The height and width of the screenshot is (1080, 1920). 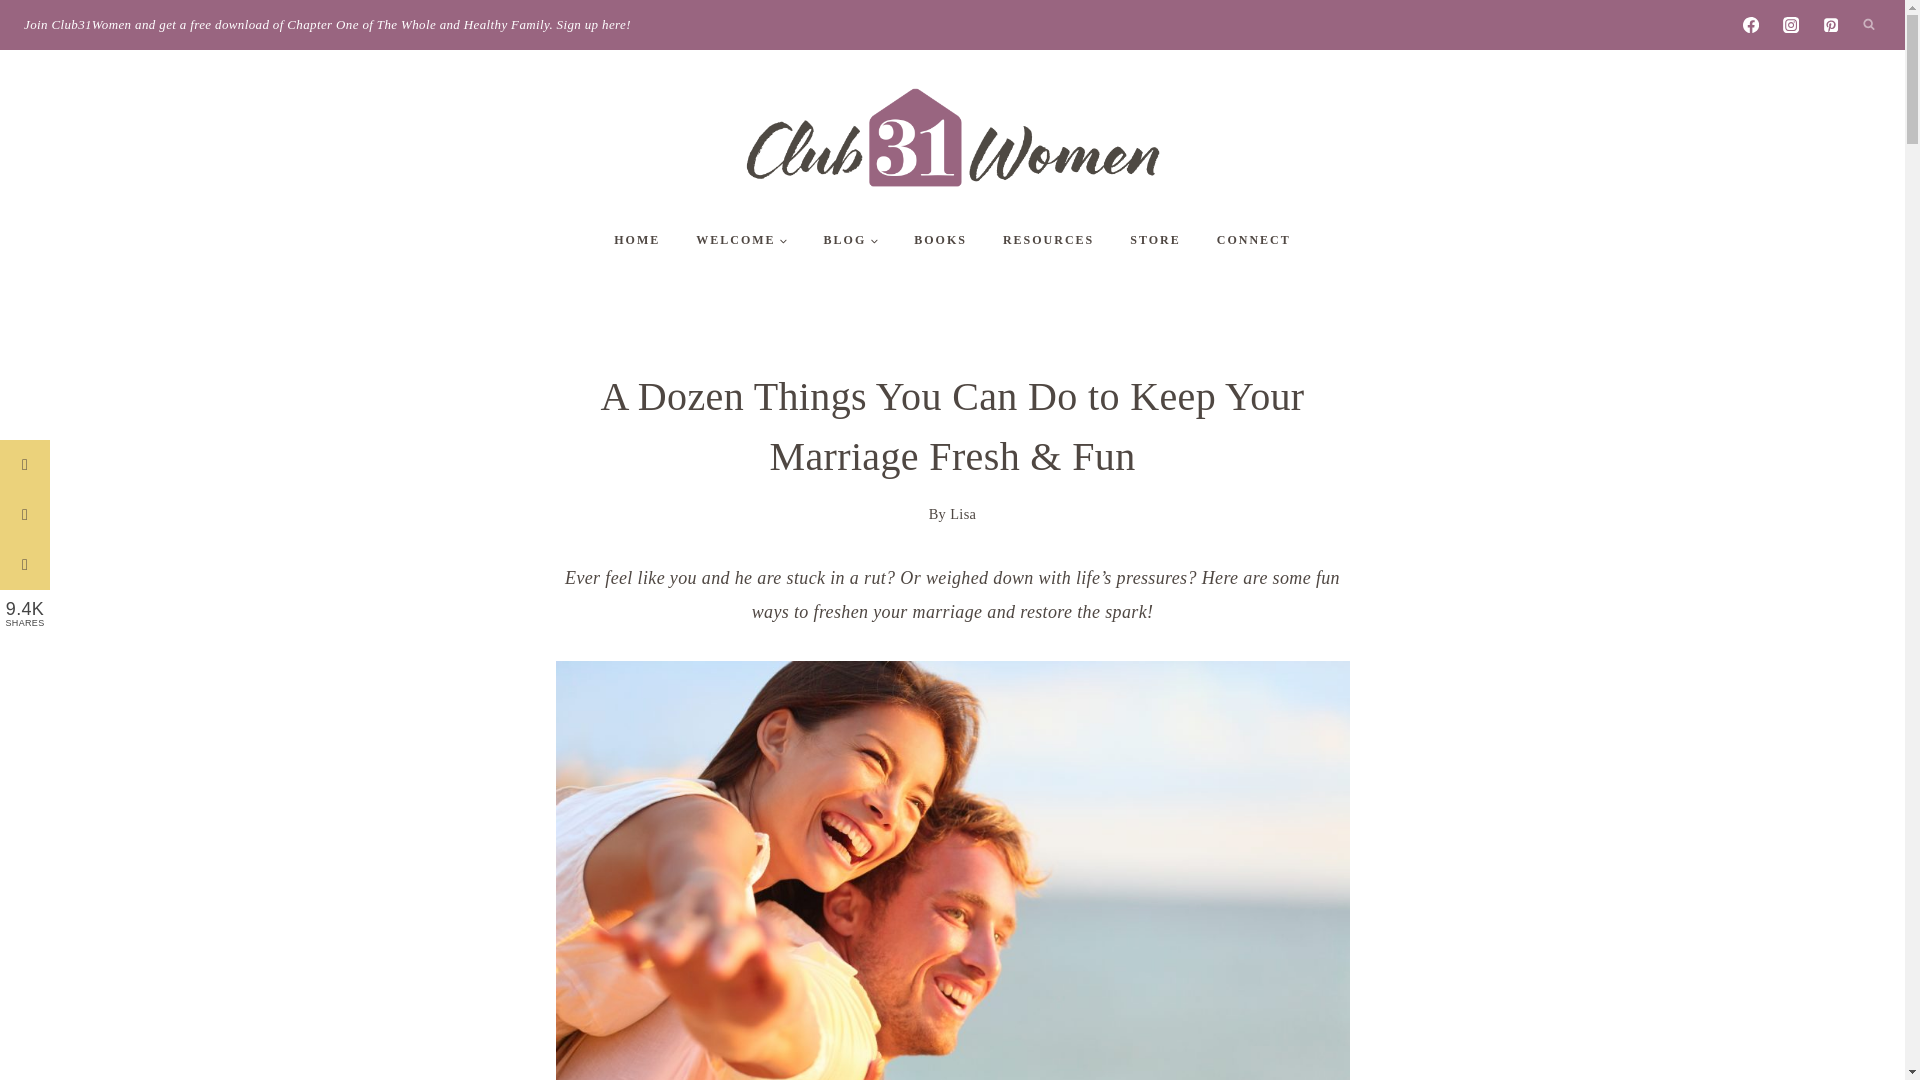 I want to click on Posts by Lisa, so click(x=962, y=514).